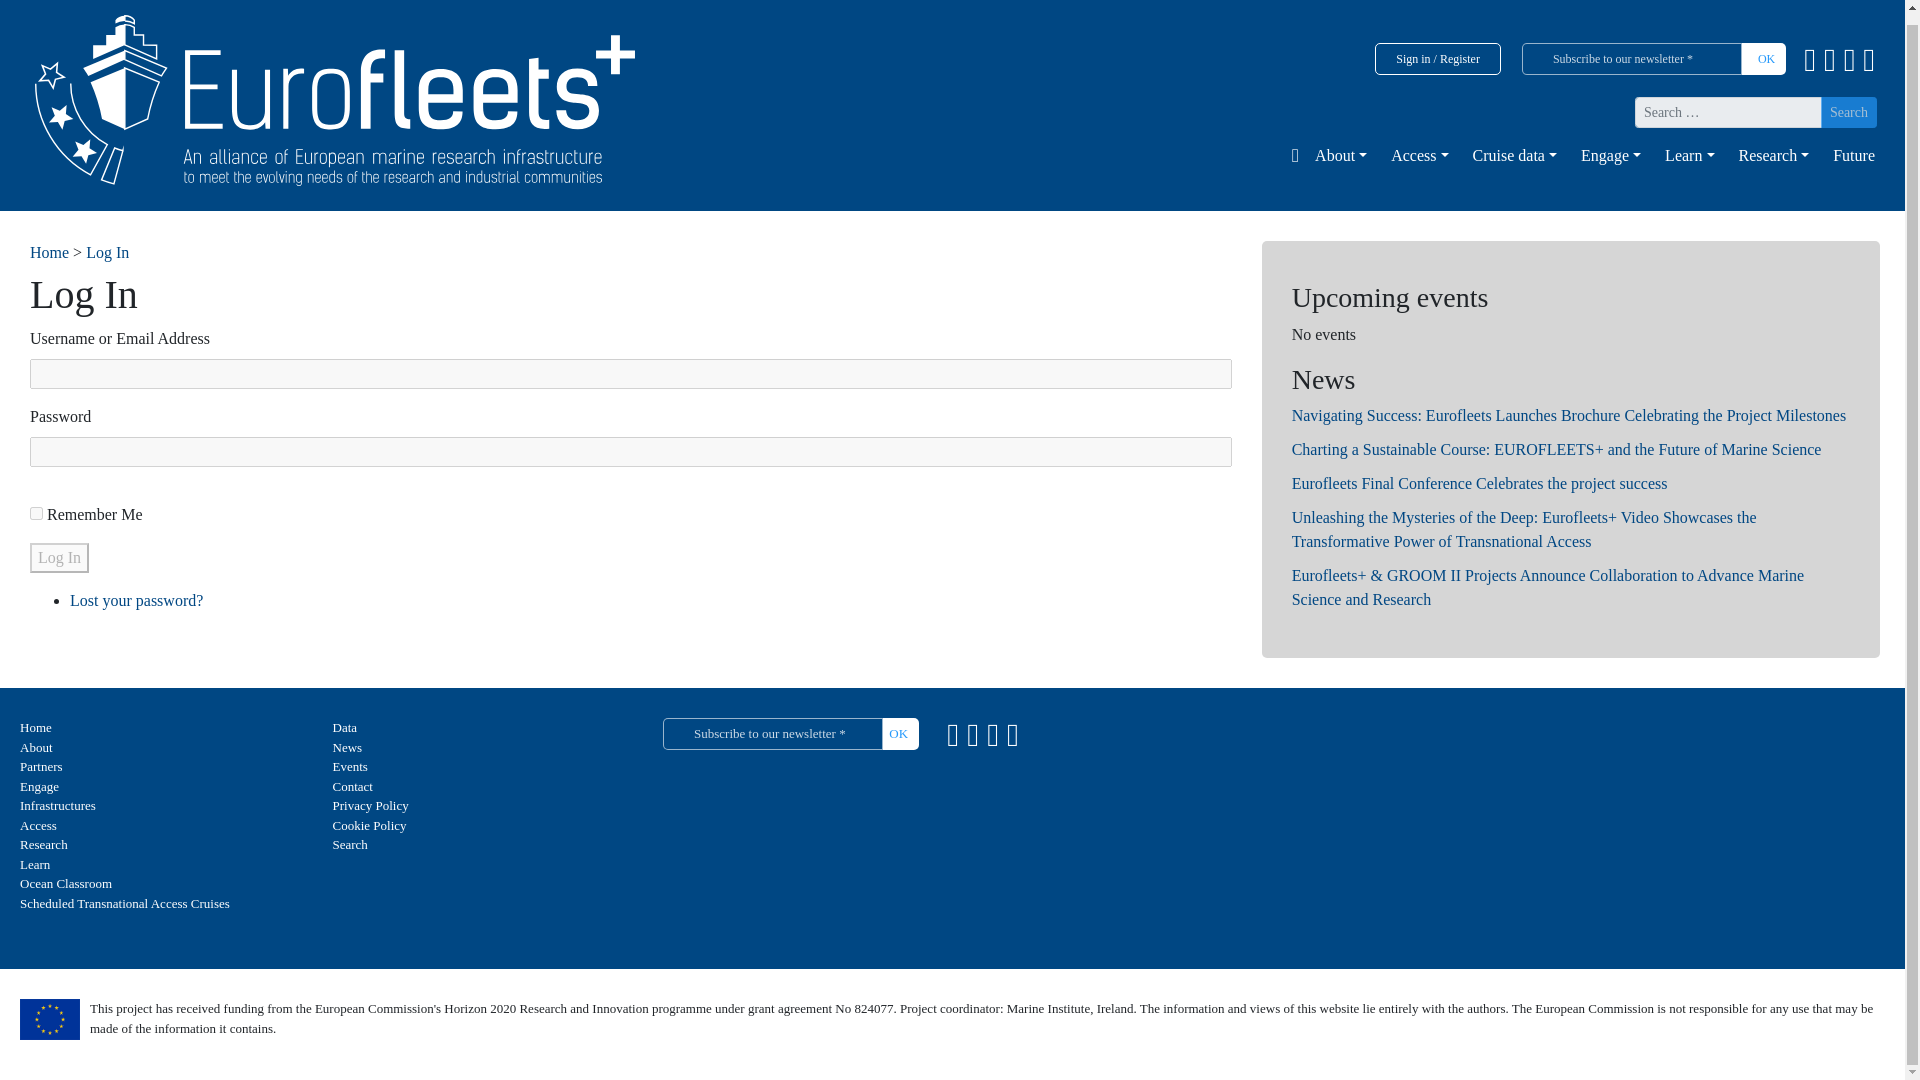 This screenshot has height=1080, width=1920. Describe the element at coordinates (1414, 156) in the screenshot. I see `Access` at that location.